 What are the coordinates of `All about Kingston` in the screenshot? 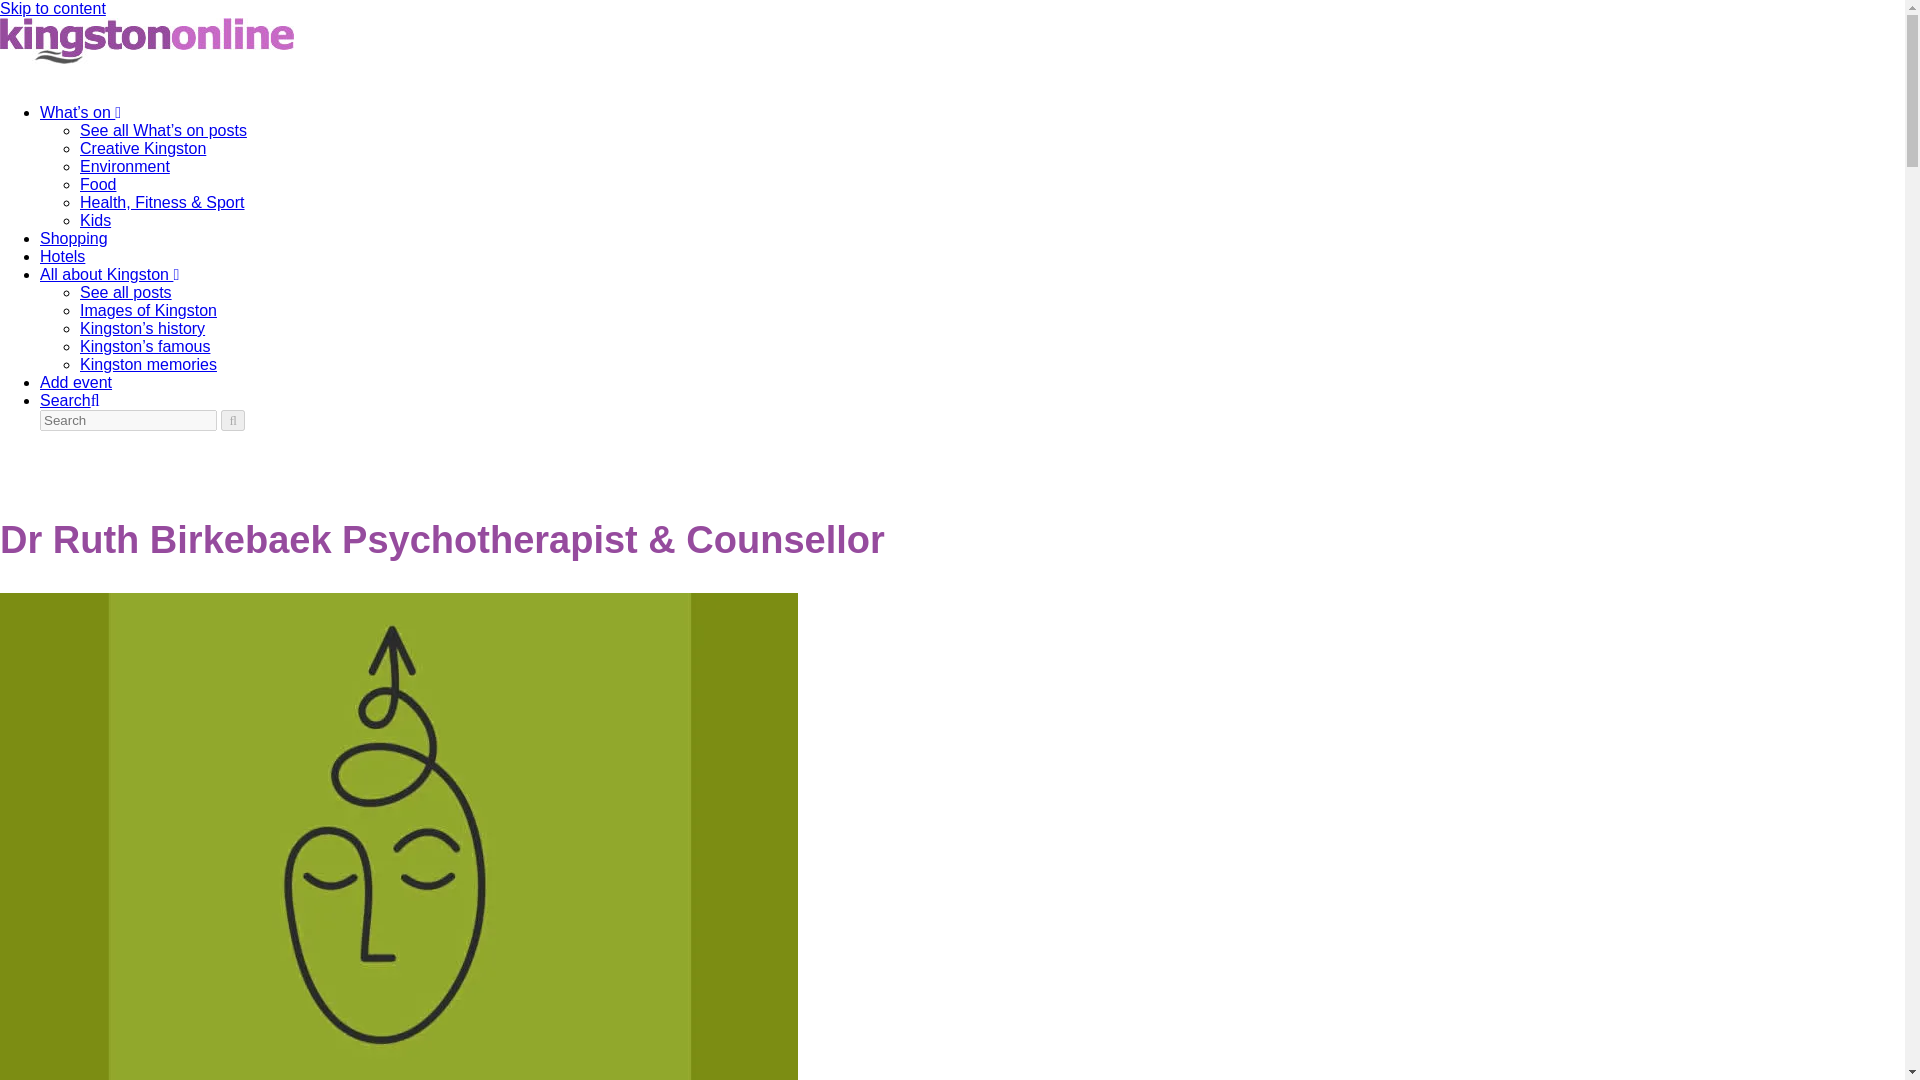 It's located at (109, 274).